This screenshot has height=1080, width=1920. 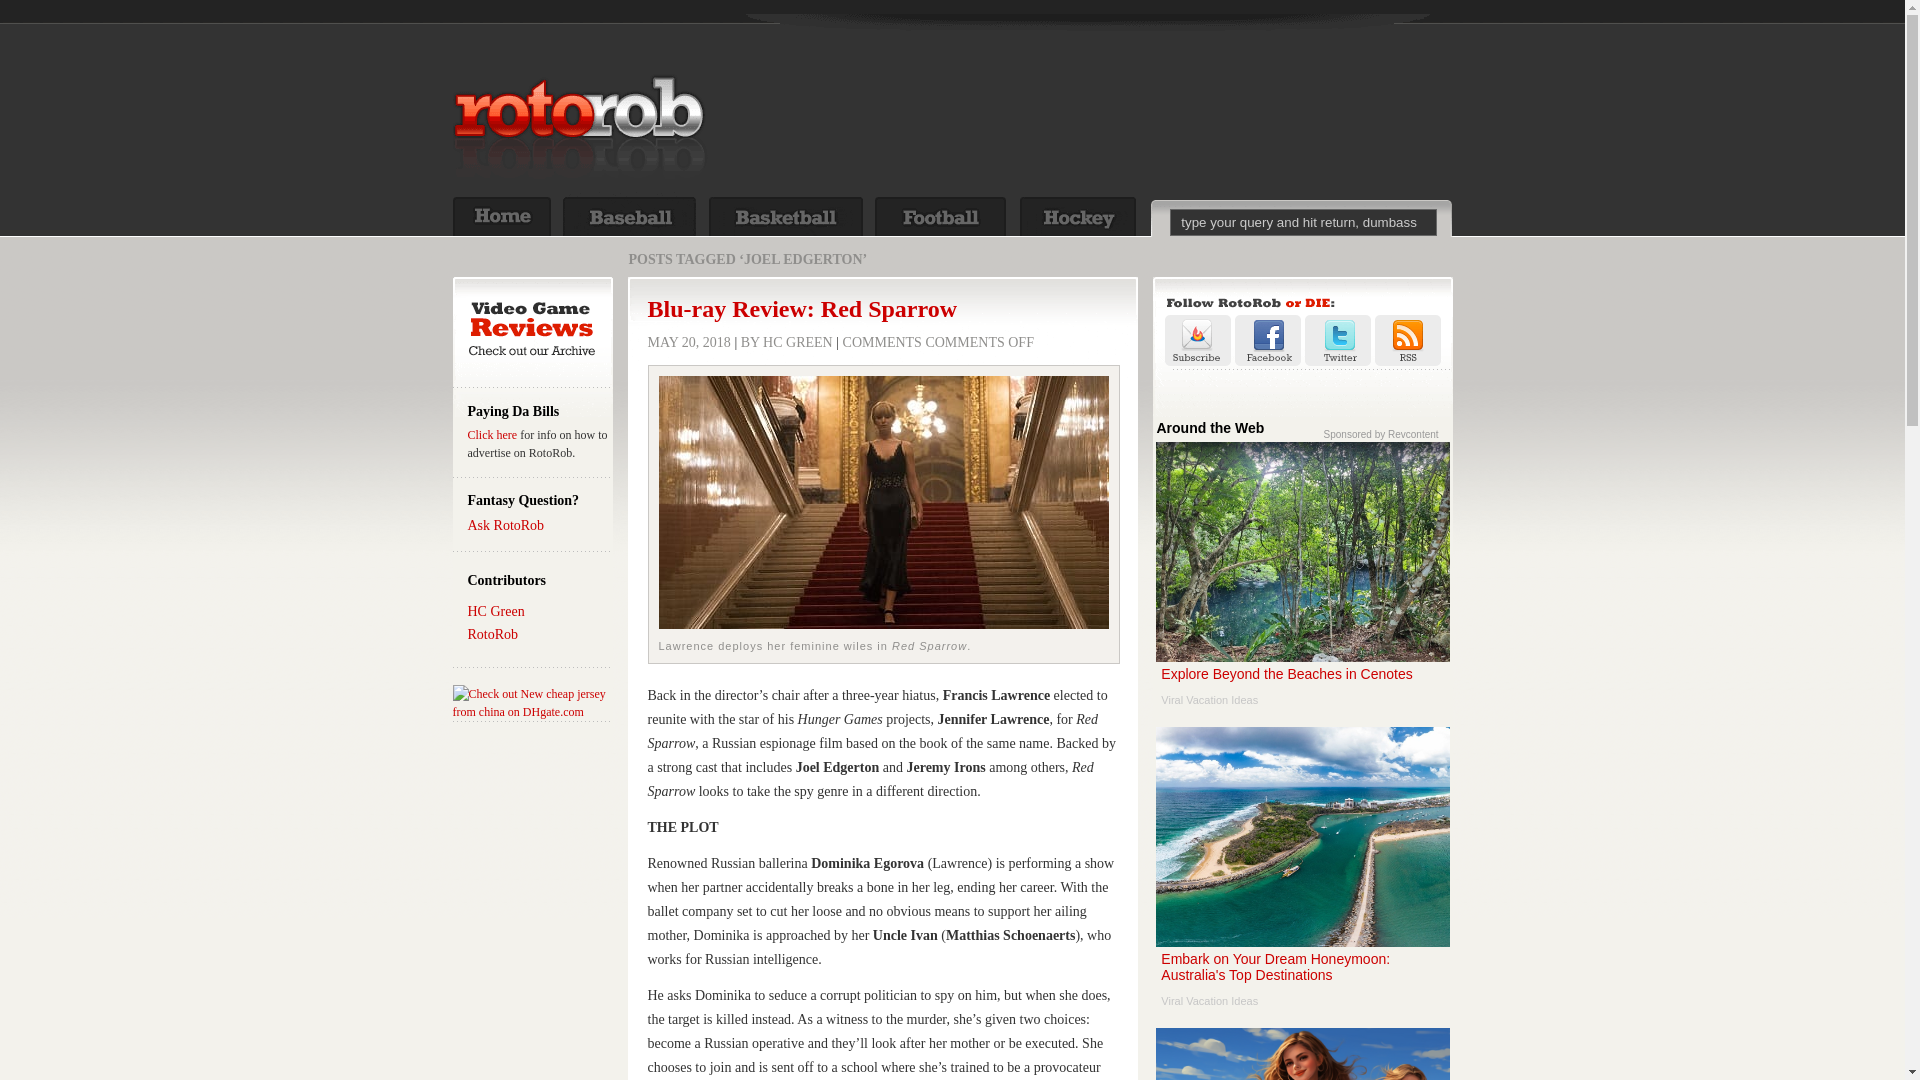 I want to click on Ask RotoRob, so click(x=506, y=526).